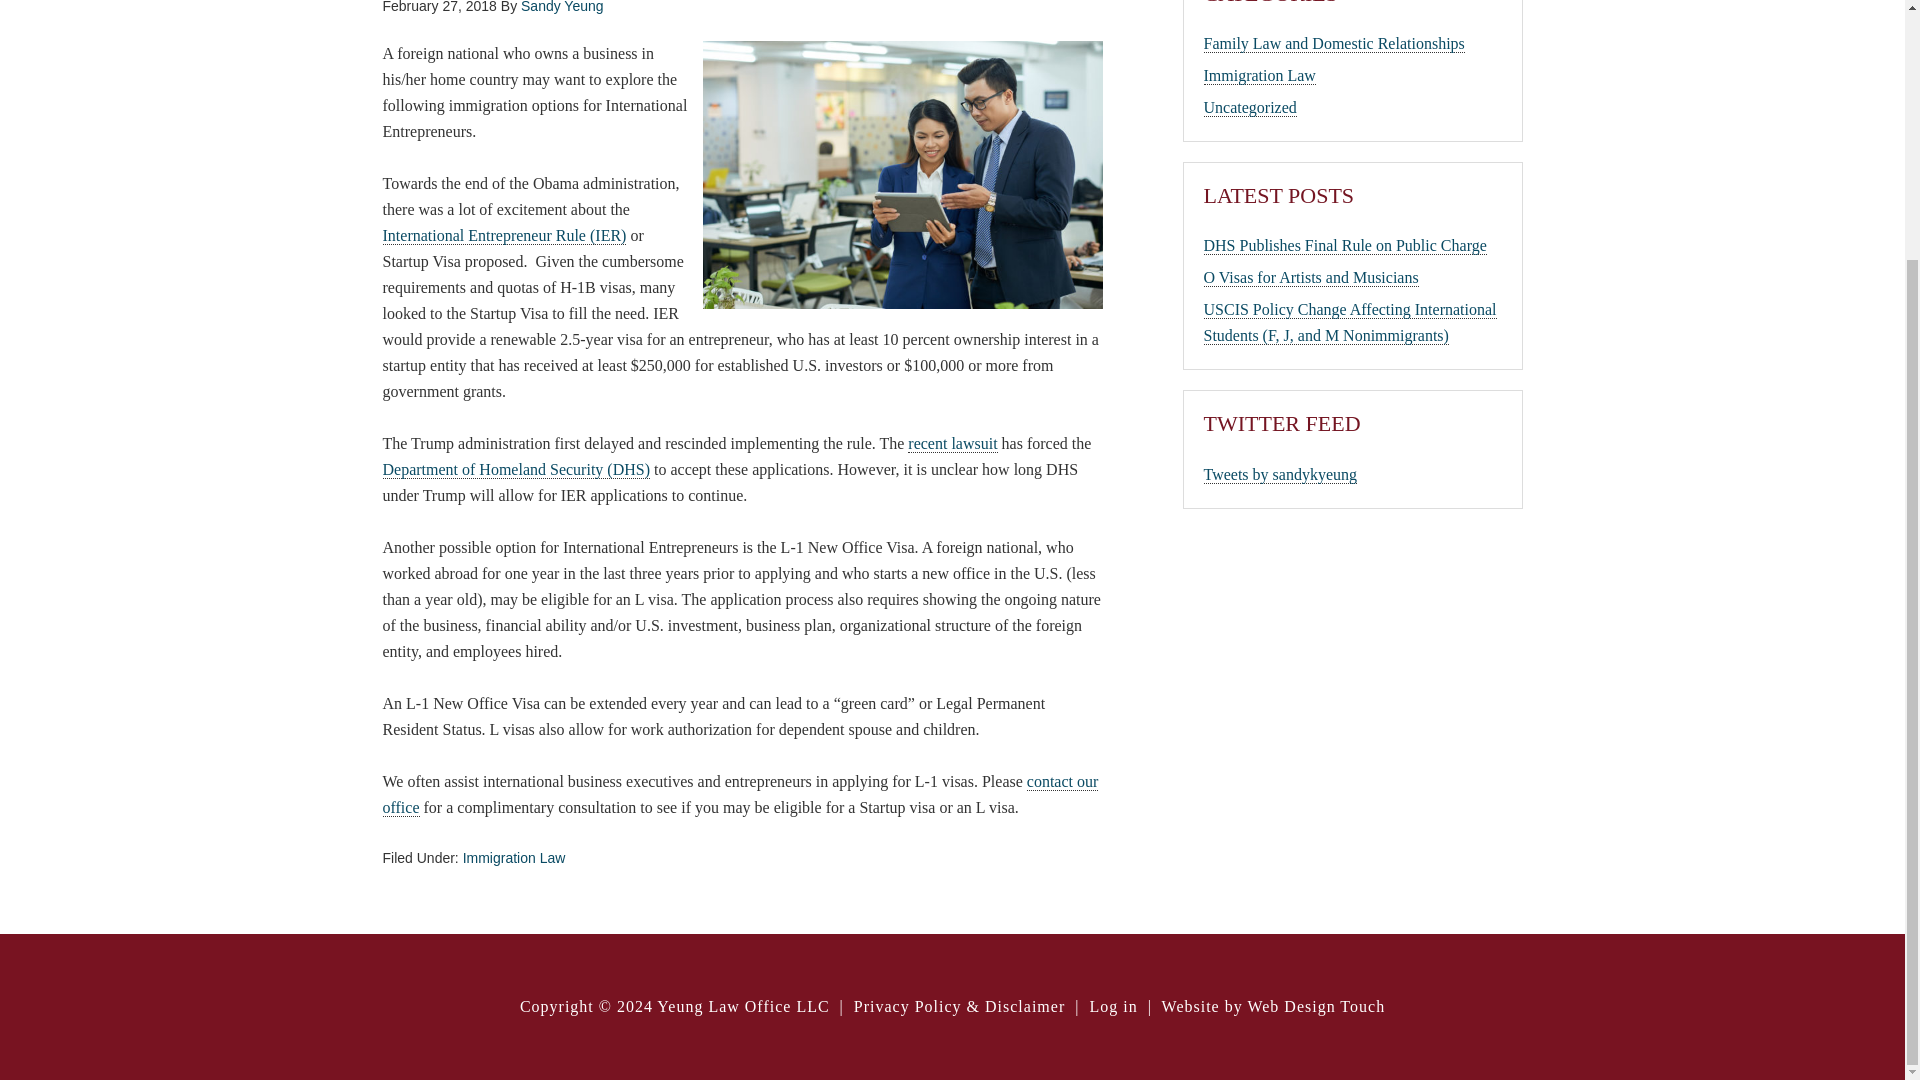 The image size is (1920, 1080). I want to click on Log in, so click(1112, 1006).